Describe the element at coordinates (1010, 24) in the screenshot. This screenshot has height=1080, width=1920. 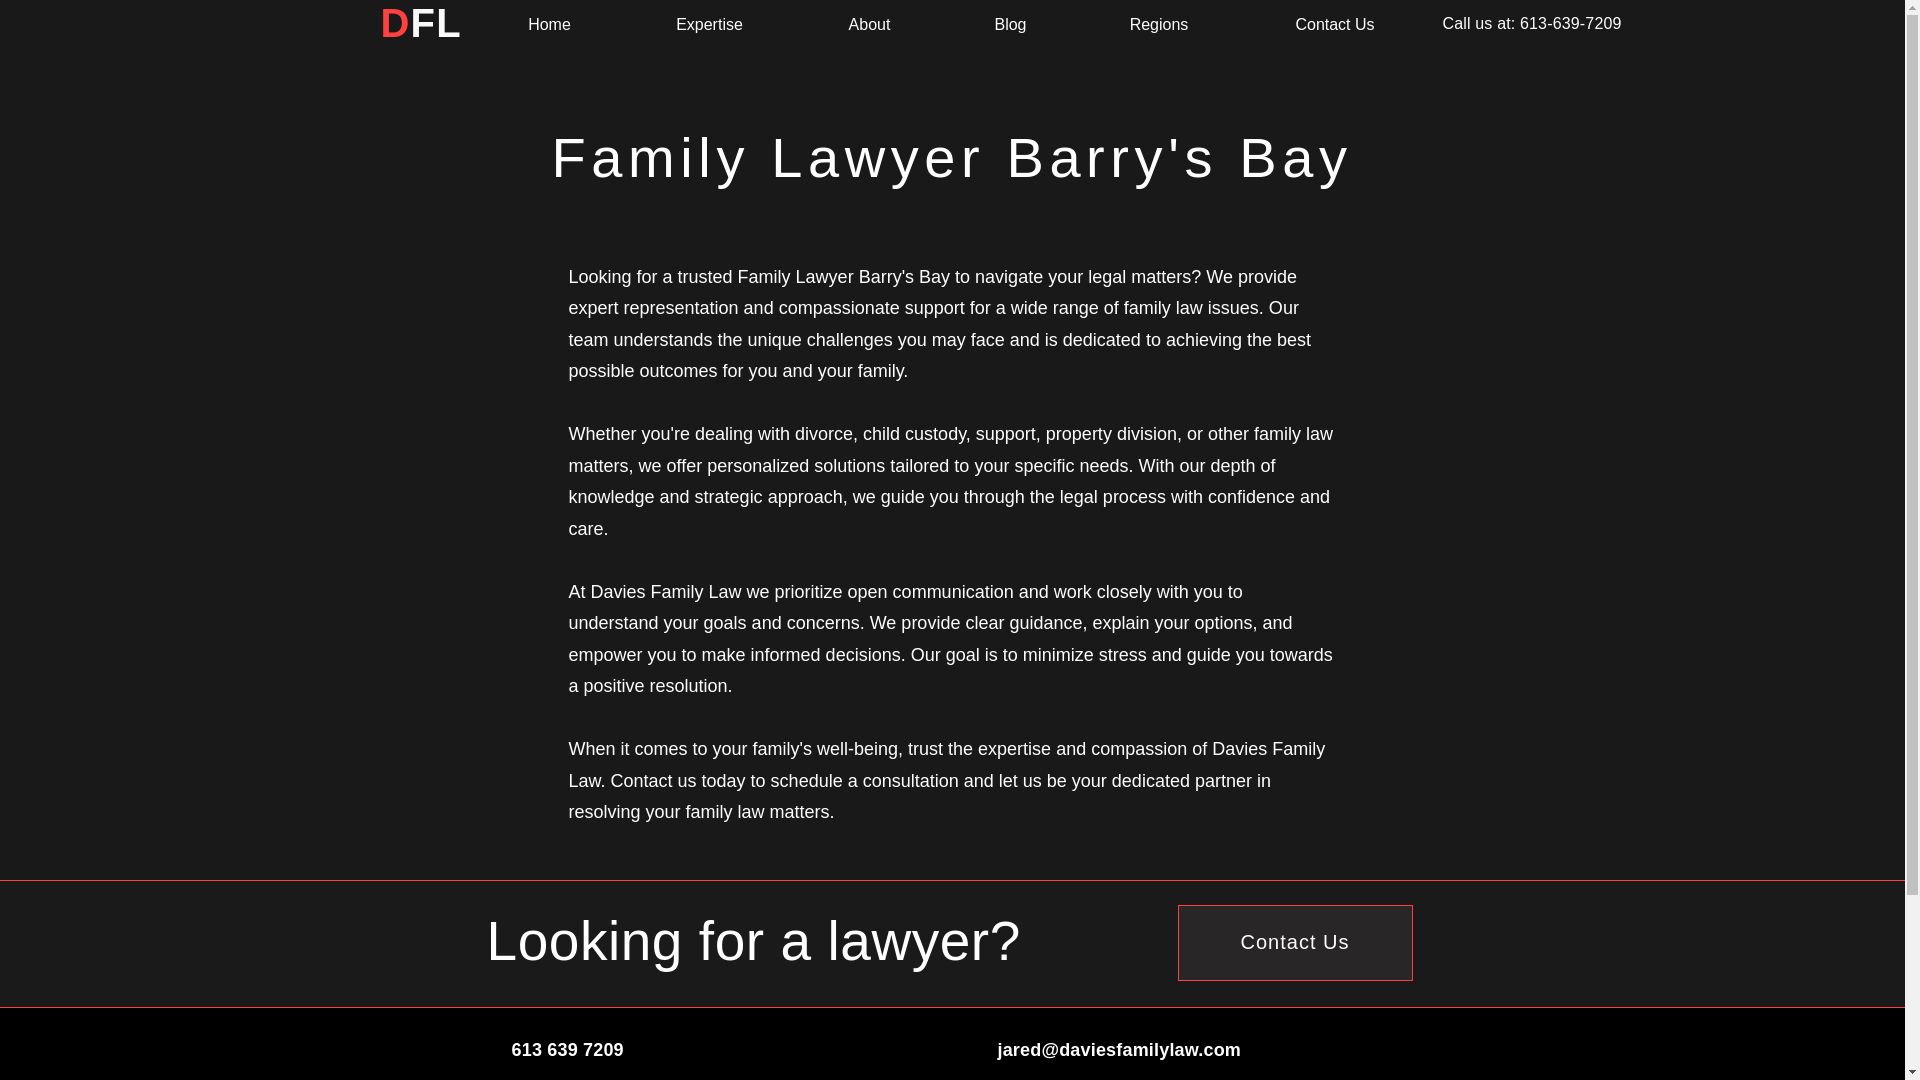
I see `Blog` at that location.